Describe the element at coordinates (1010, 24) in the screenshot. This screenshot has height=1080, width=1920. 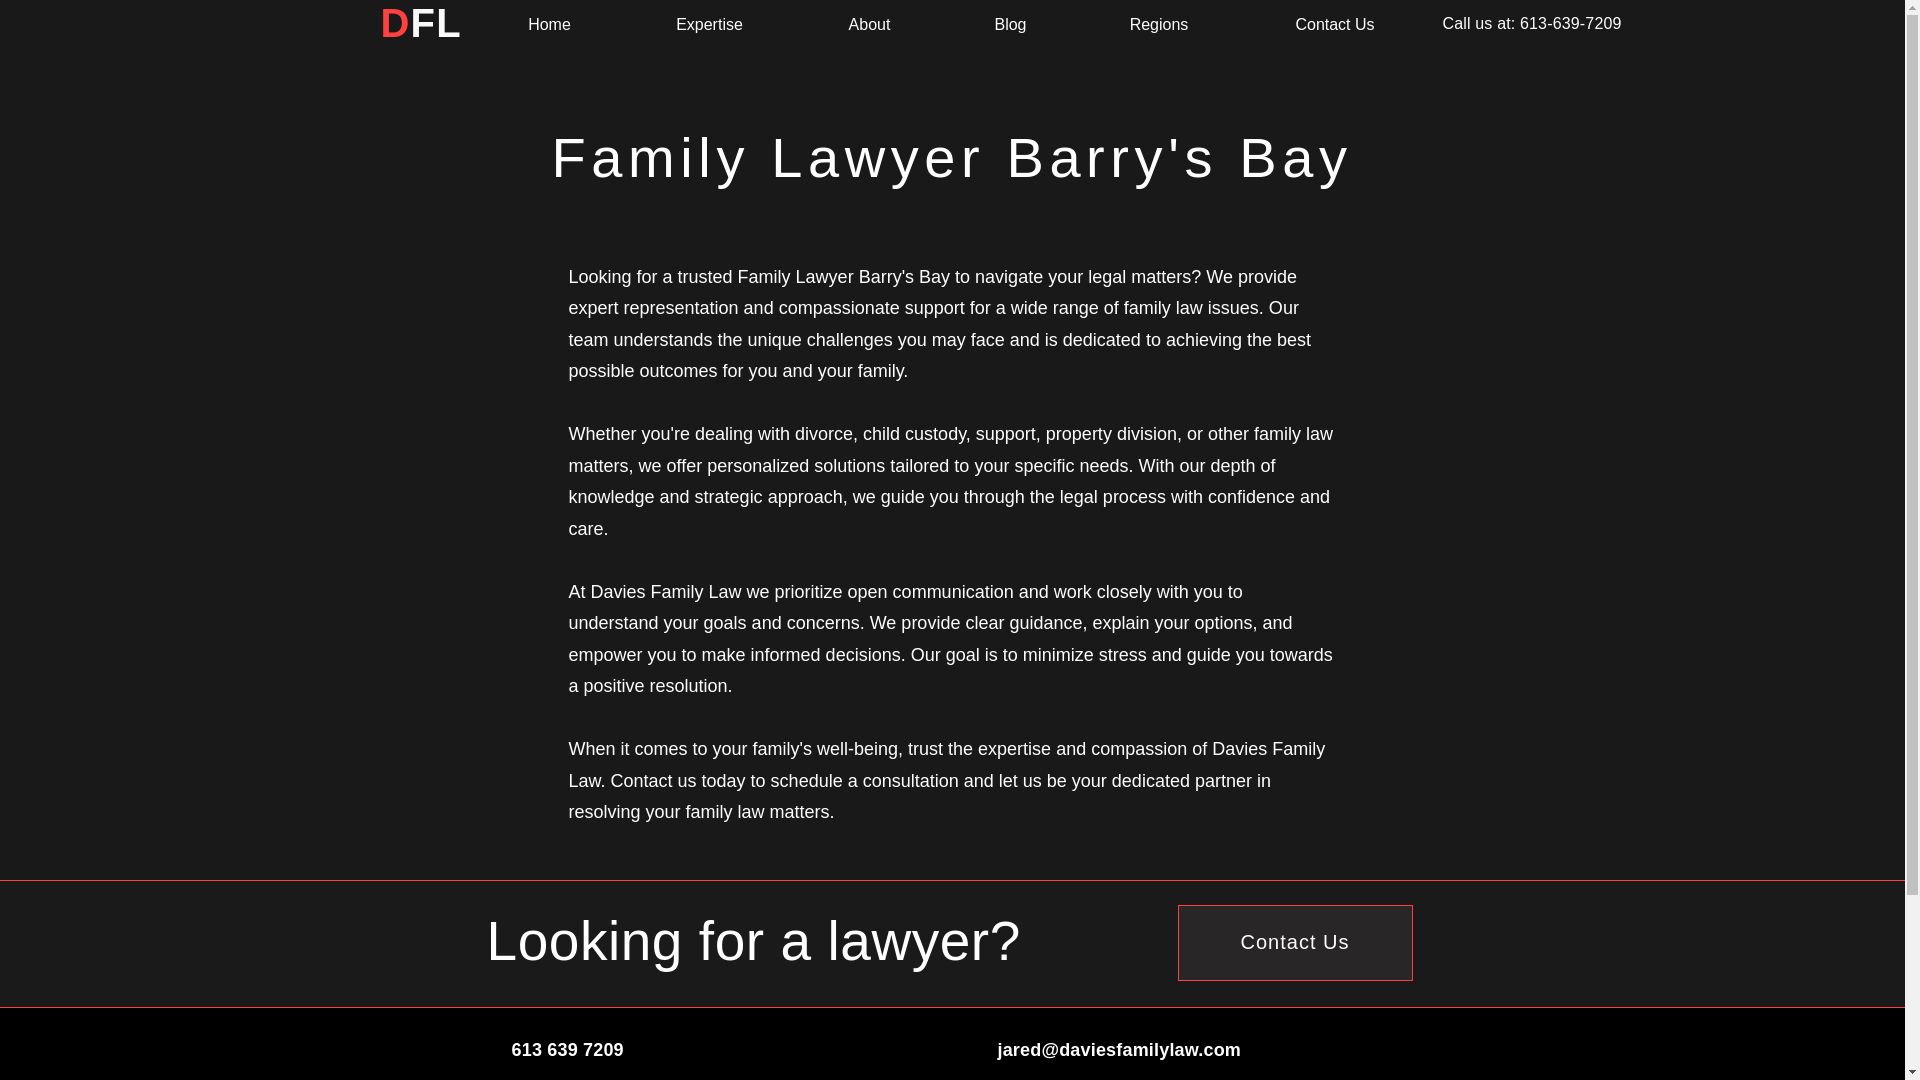
I see `Blog` at that location.